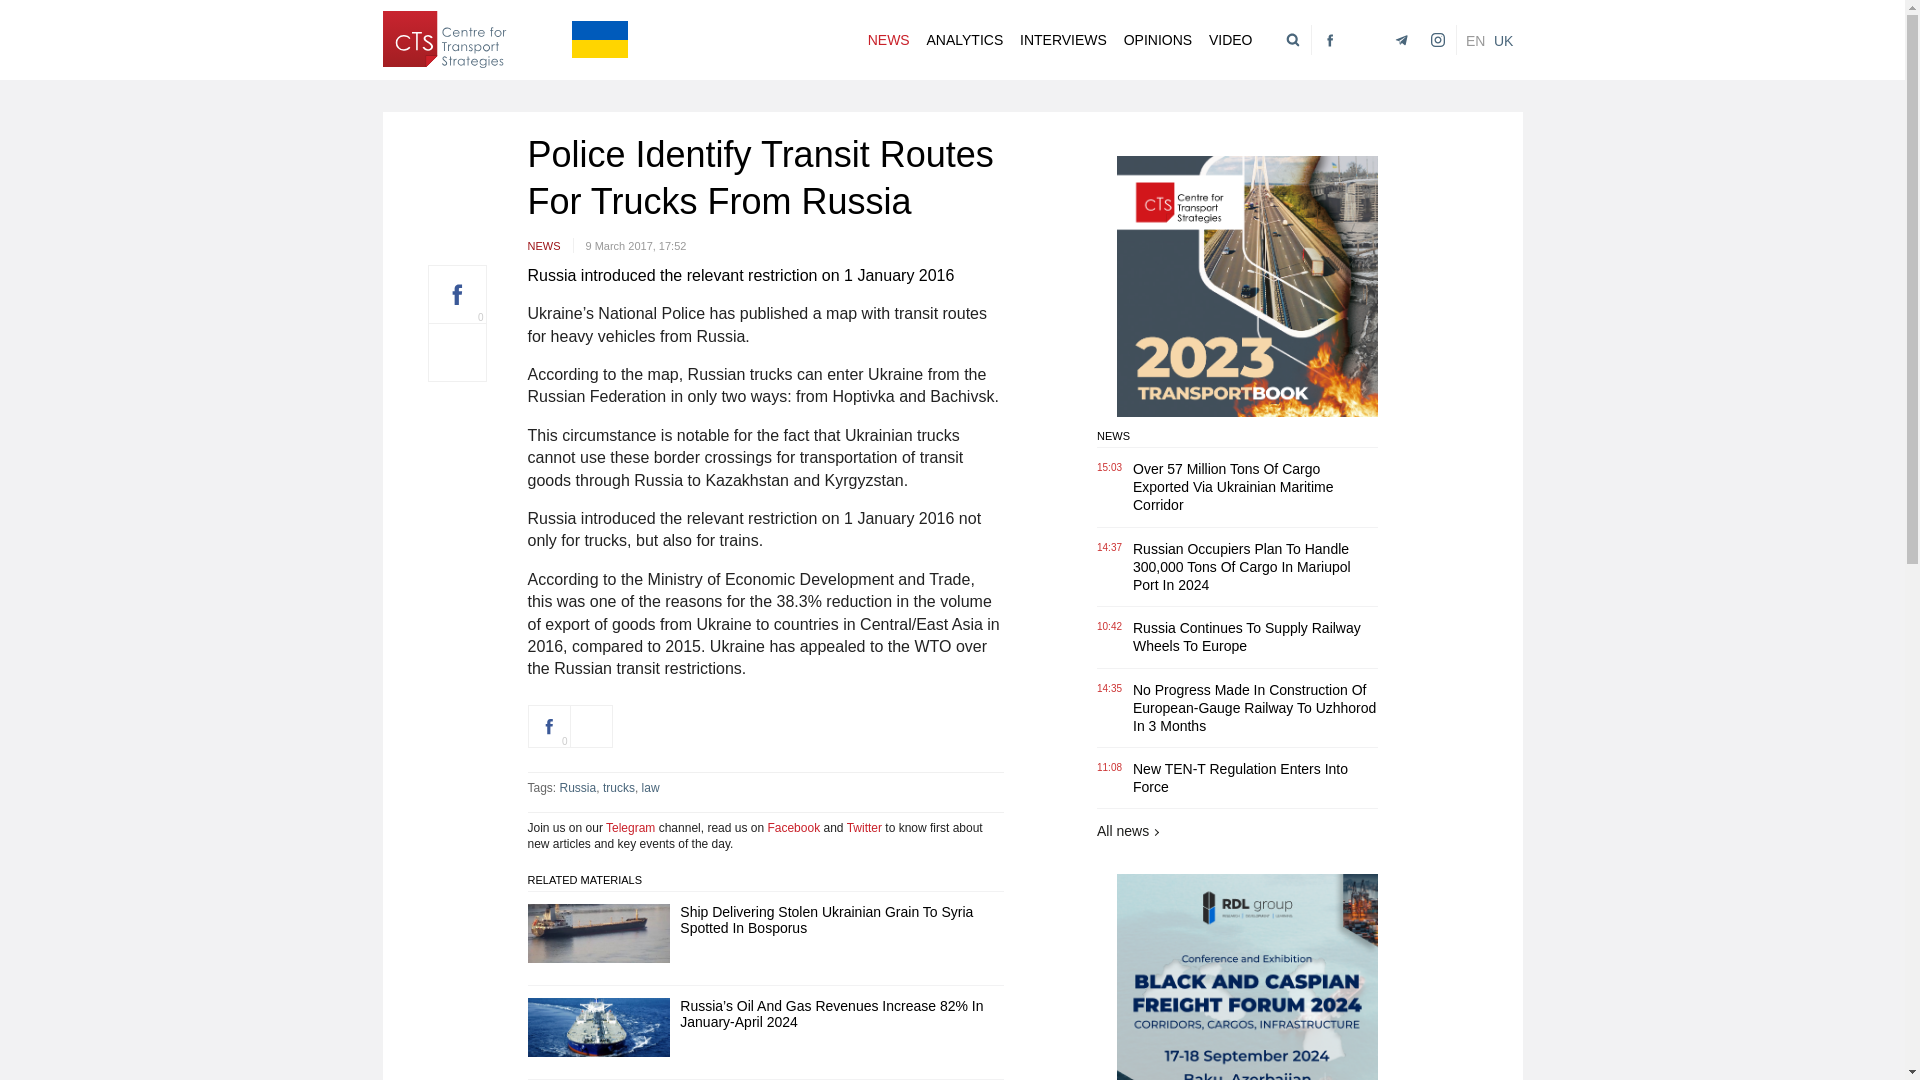 This screenshot has height=1080, width=1920. What do you see at coordinates (1114, 768) in the screenshot?
I see `17 July 2024, 11:08` at bounding box center [1114, 768].